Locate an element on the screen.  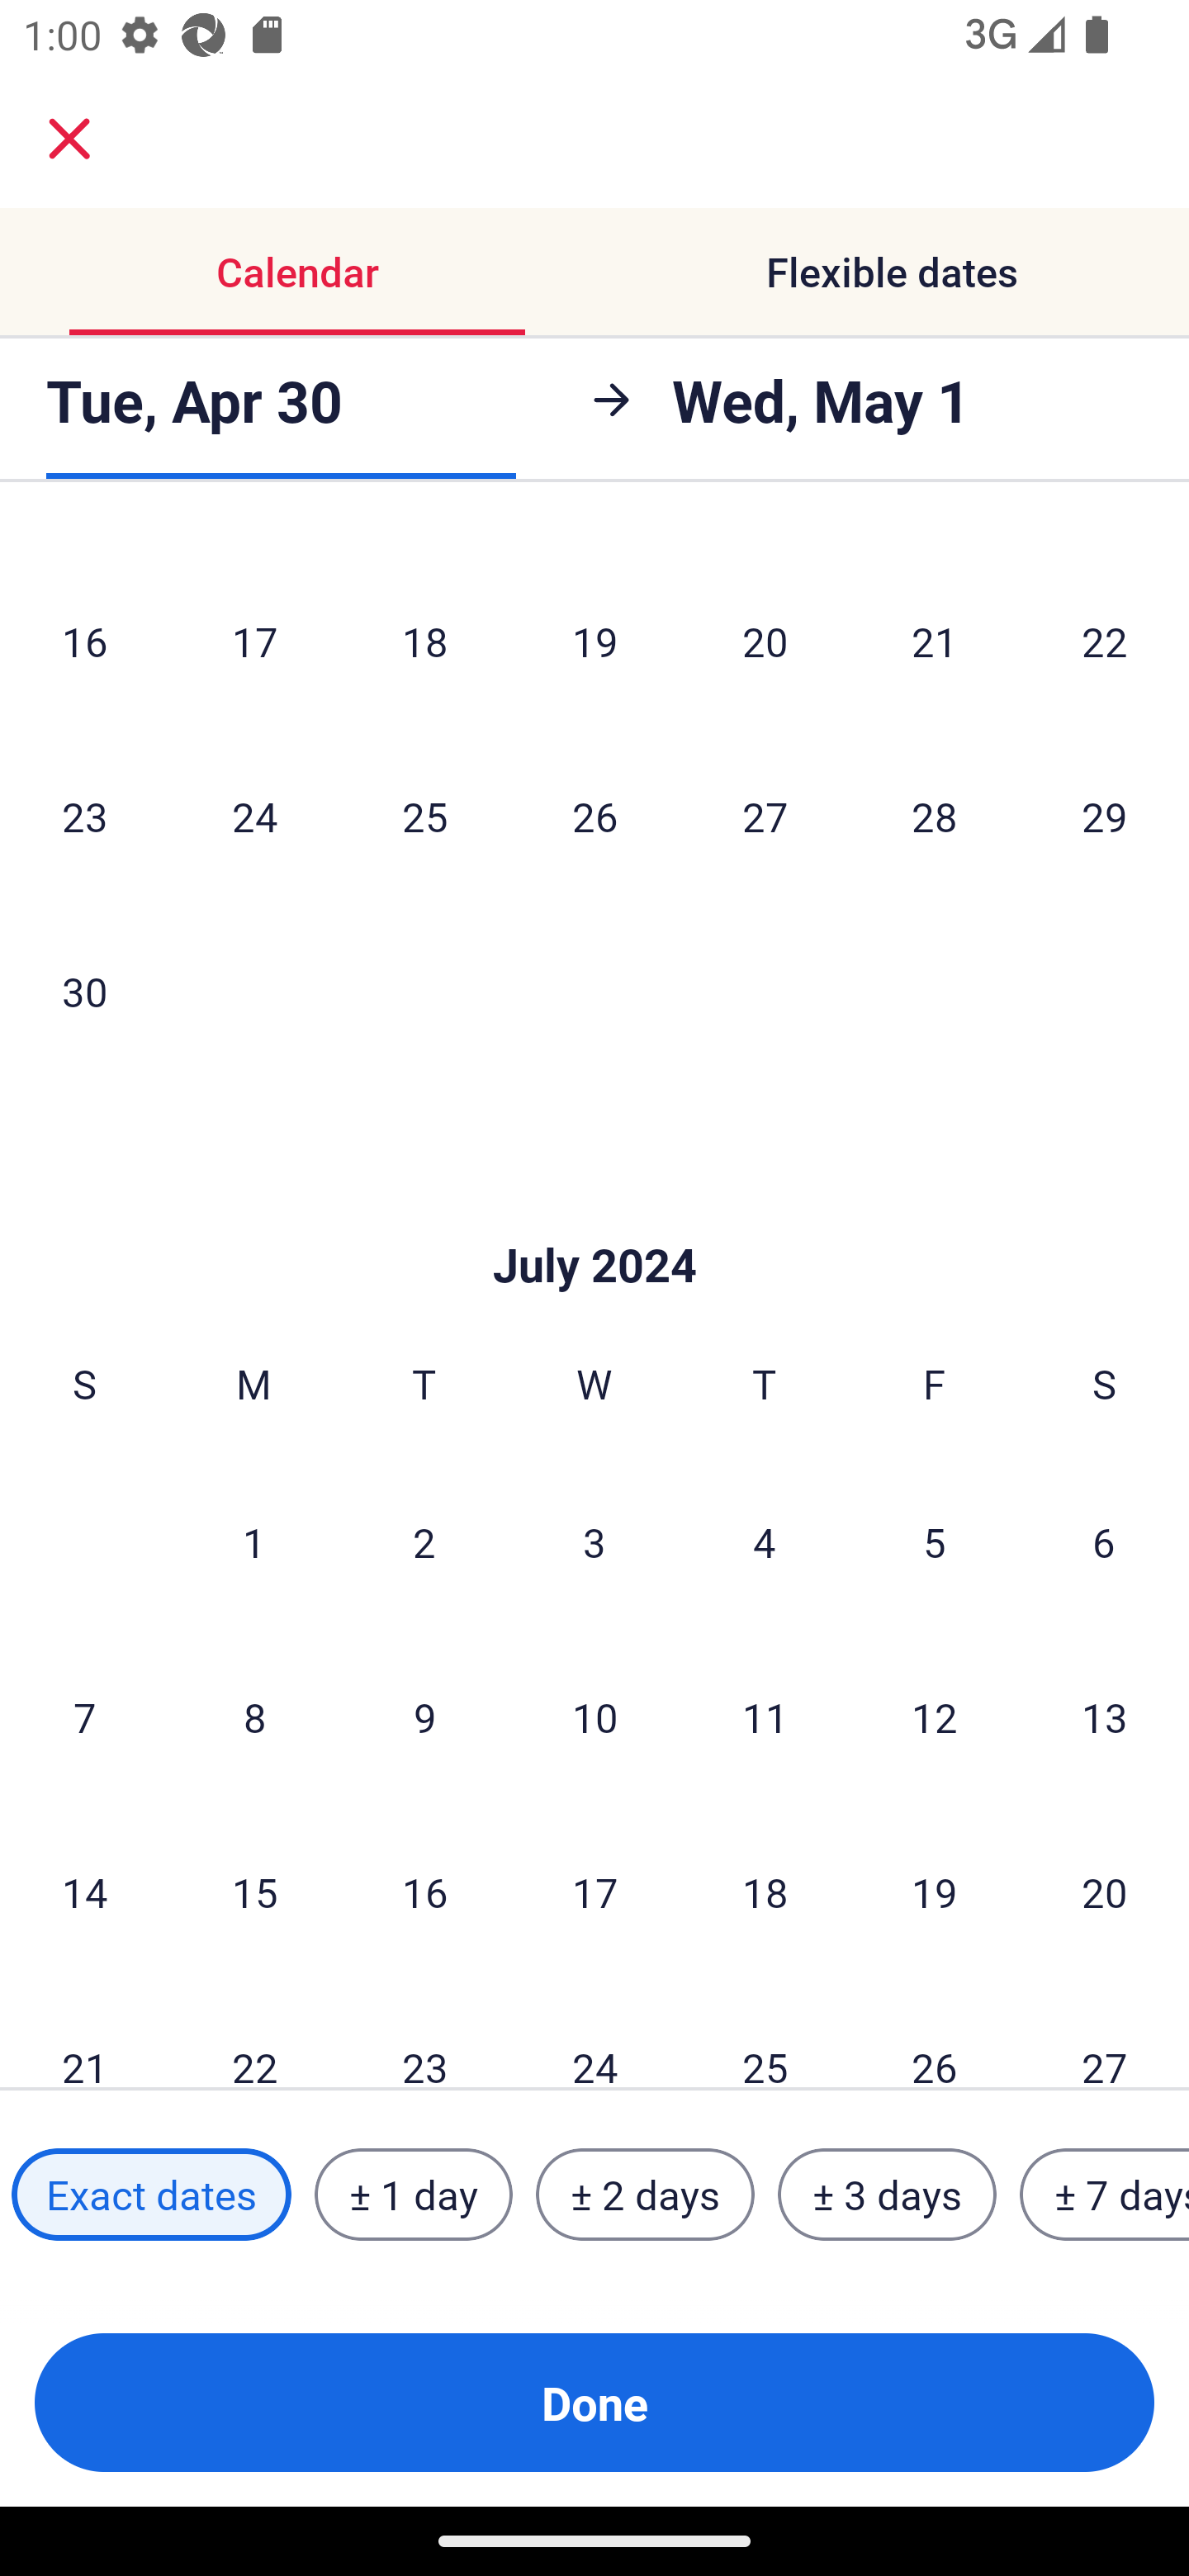
19 Wednesday, June 19, 2024 is located at coordinates (594, 641).